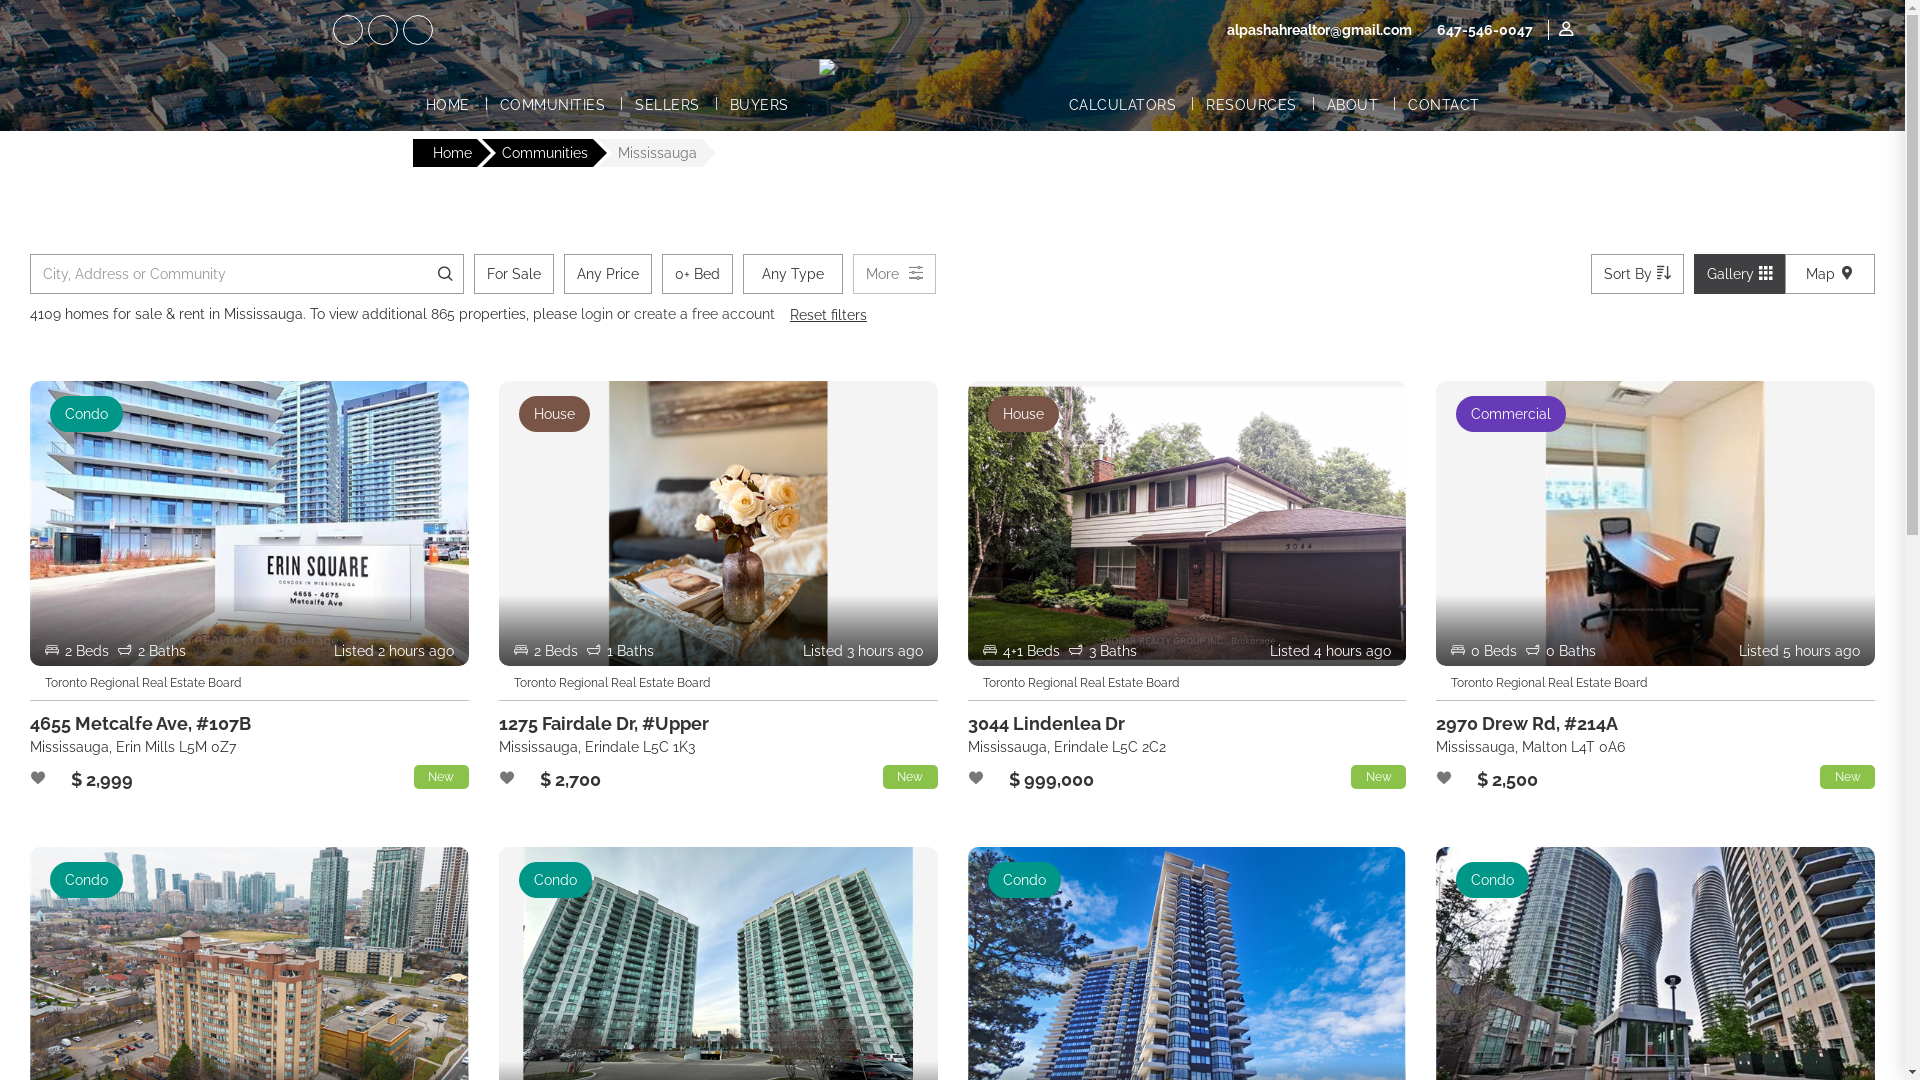 The width and height of the screenshot is (1920, 1080). Describe the element at coordinates (828, 315) in the screenshot. I see `Reset filters` at that location.